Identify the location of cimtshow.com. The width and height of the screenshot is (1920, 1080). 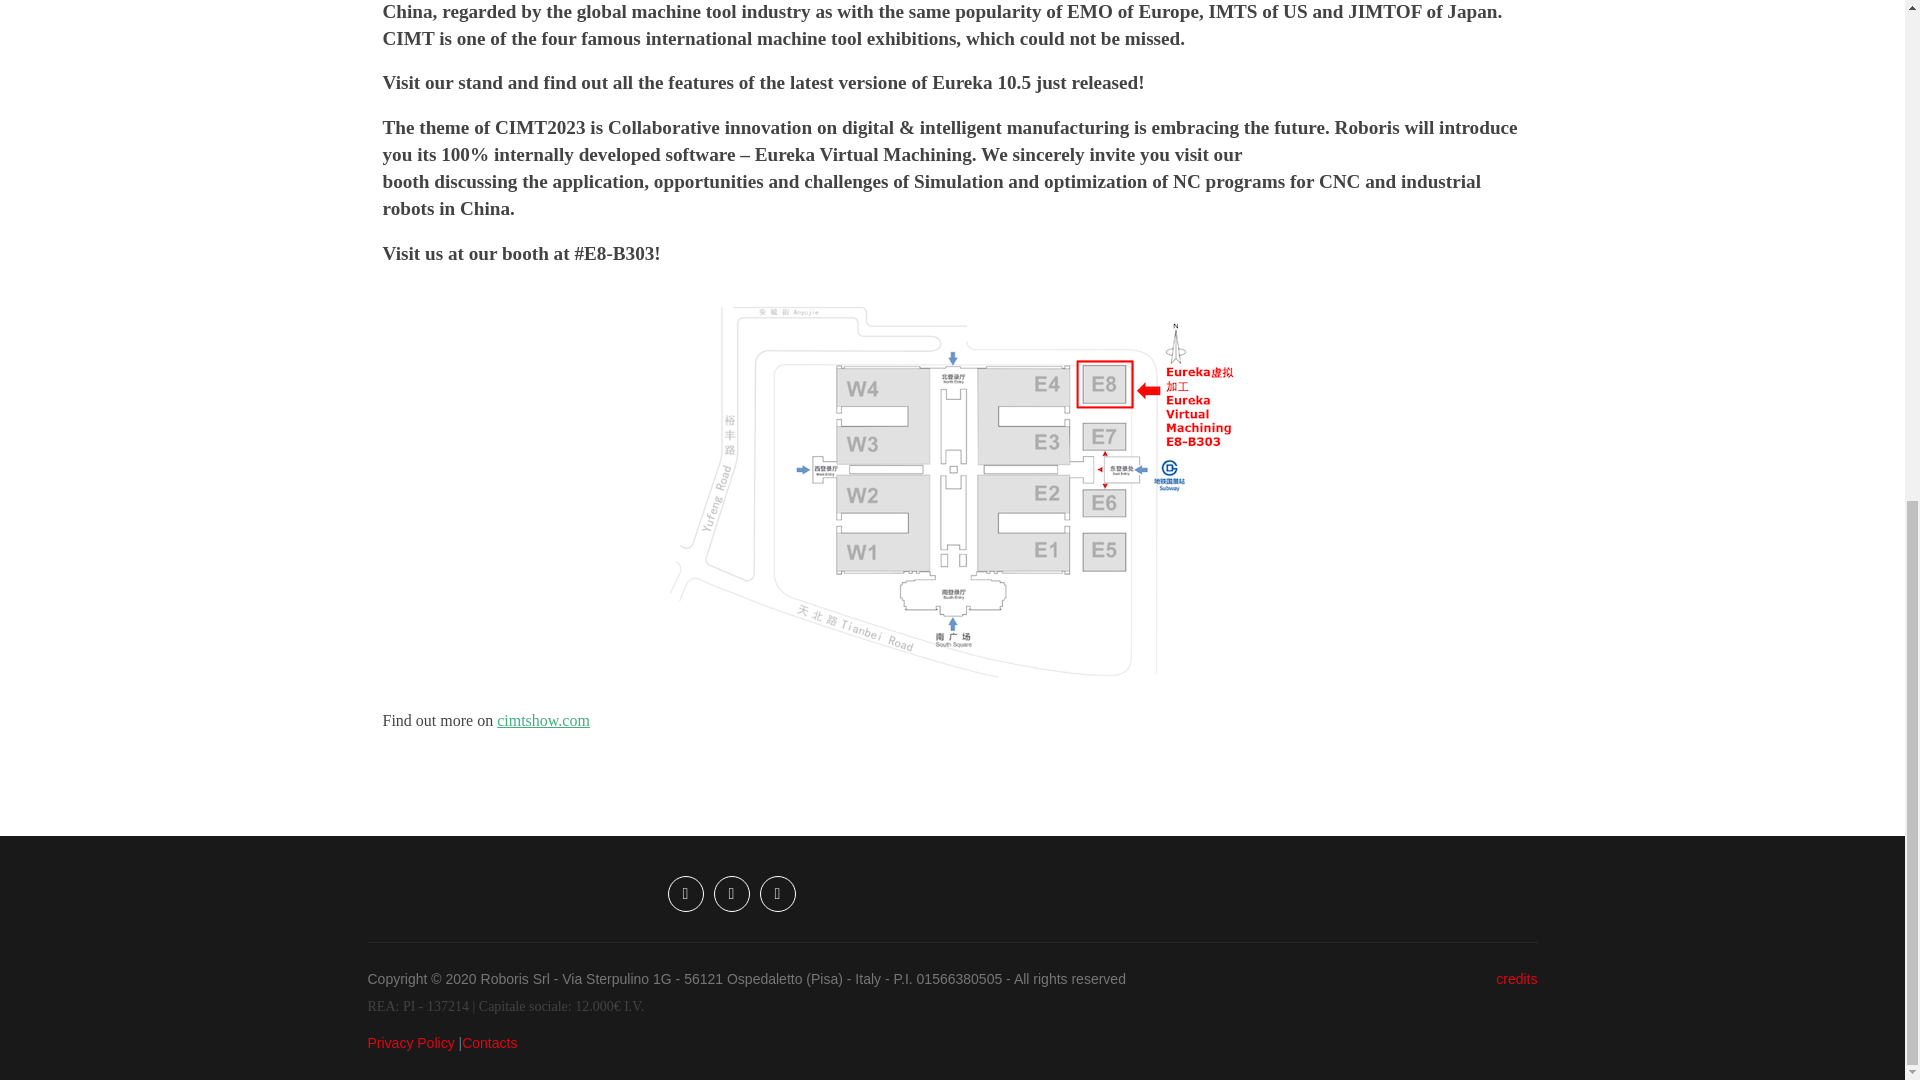
(543, 720).